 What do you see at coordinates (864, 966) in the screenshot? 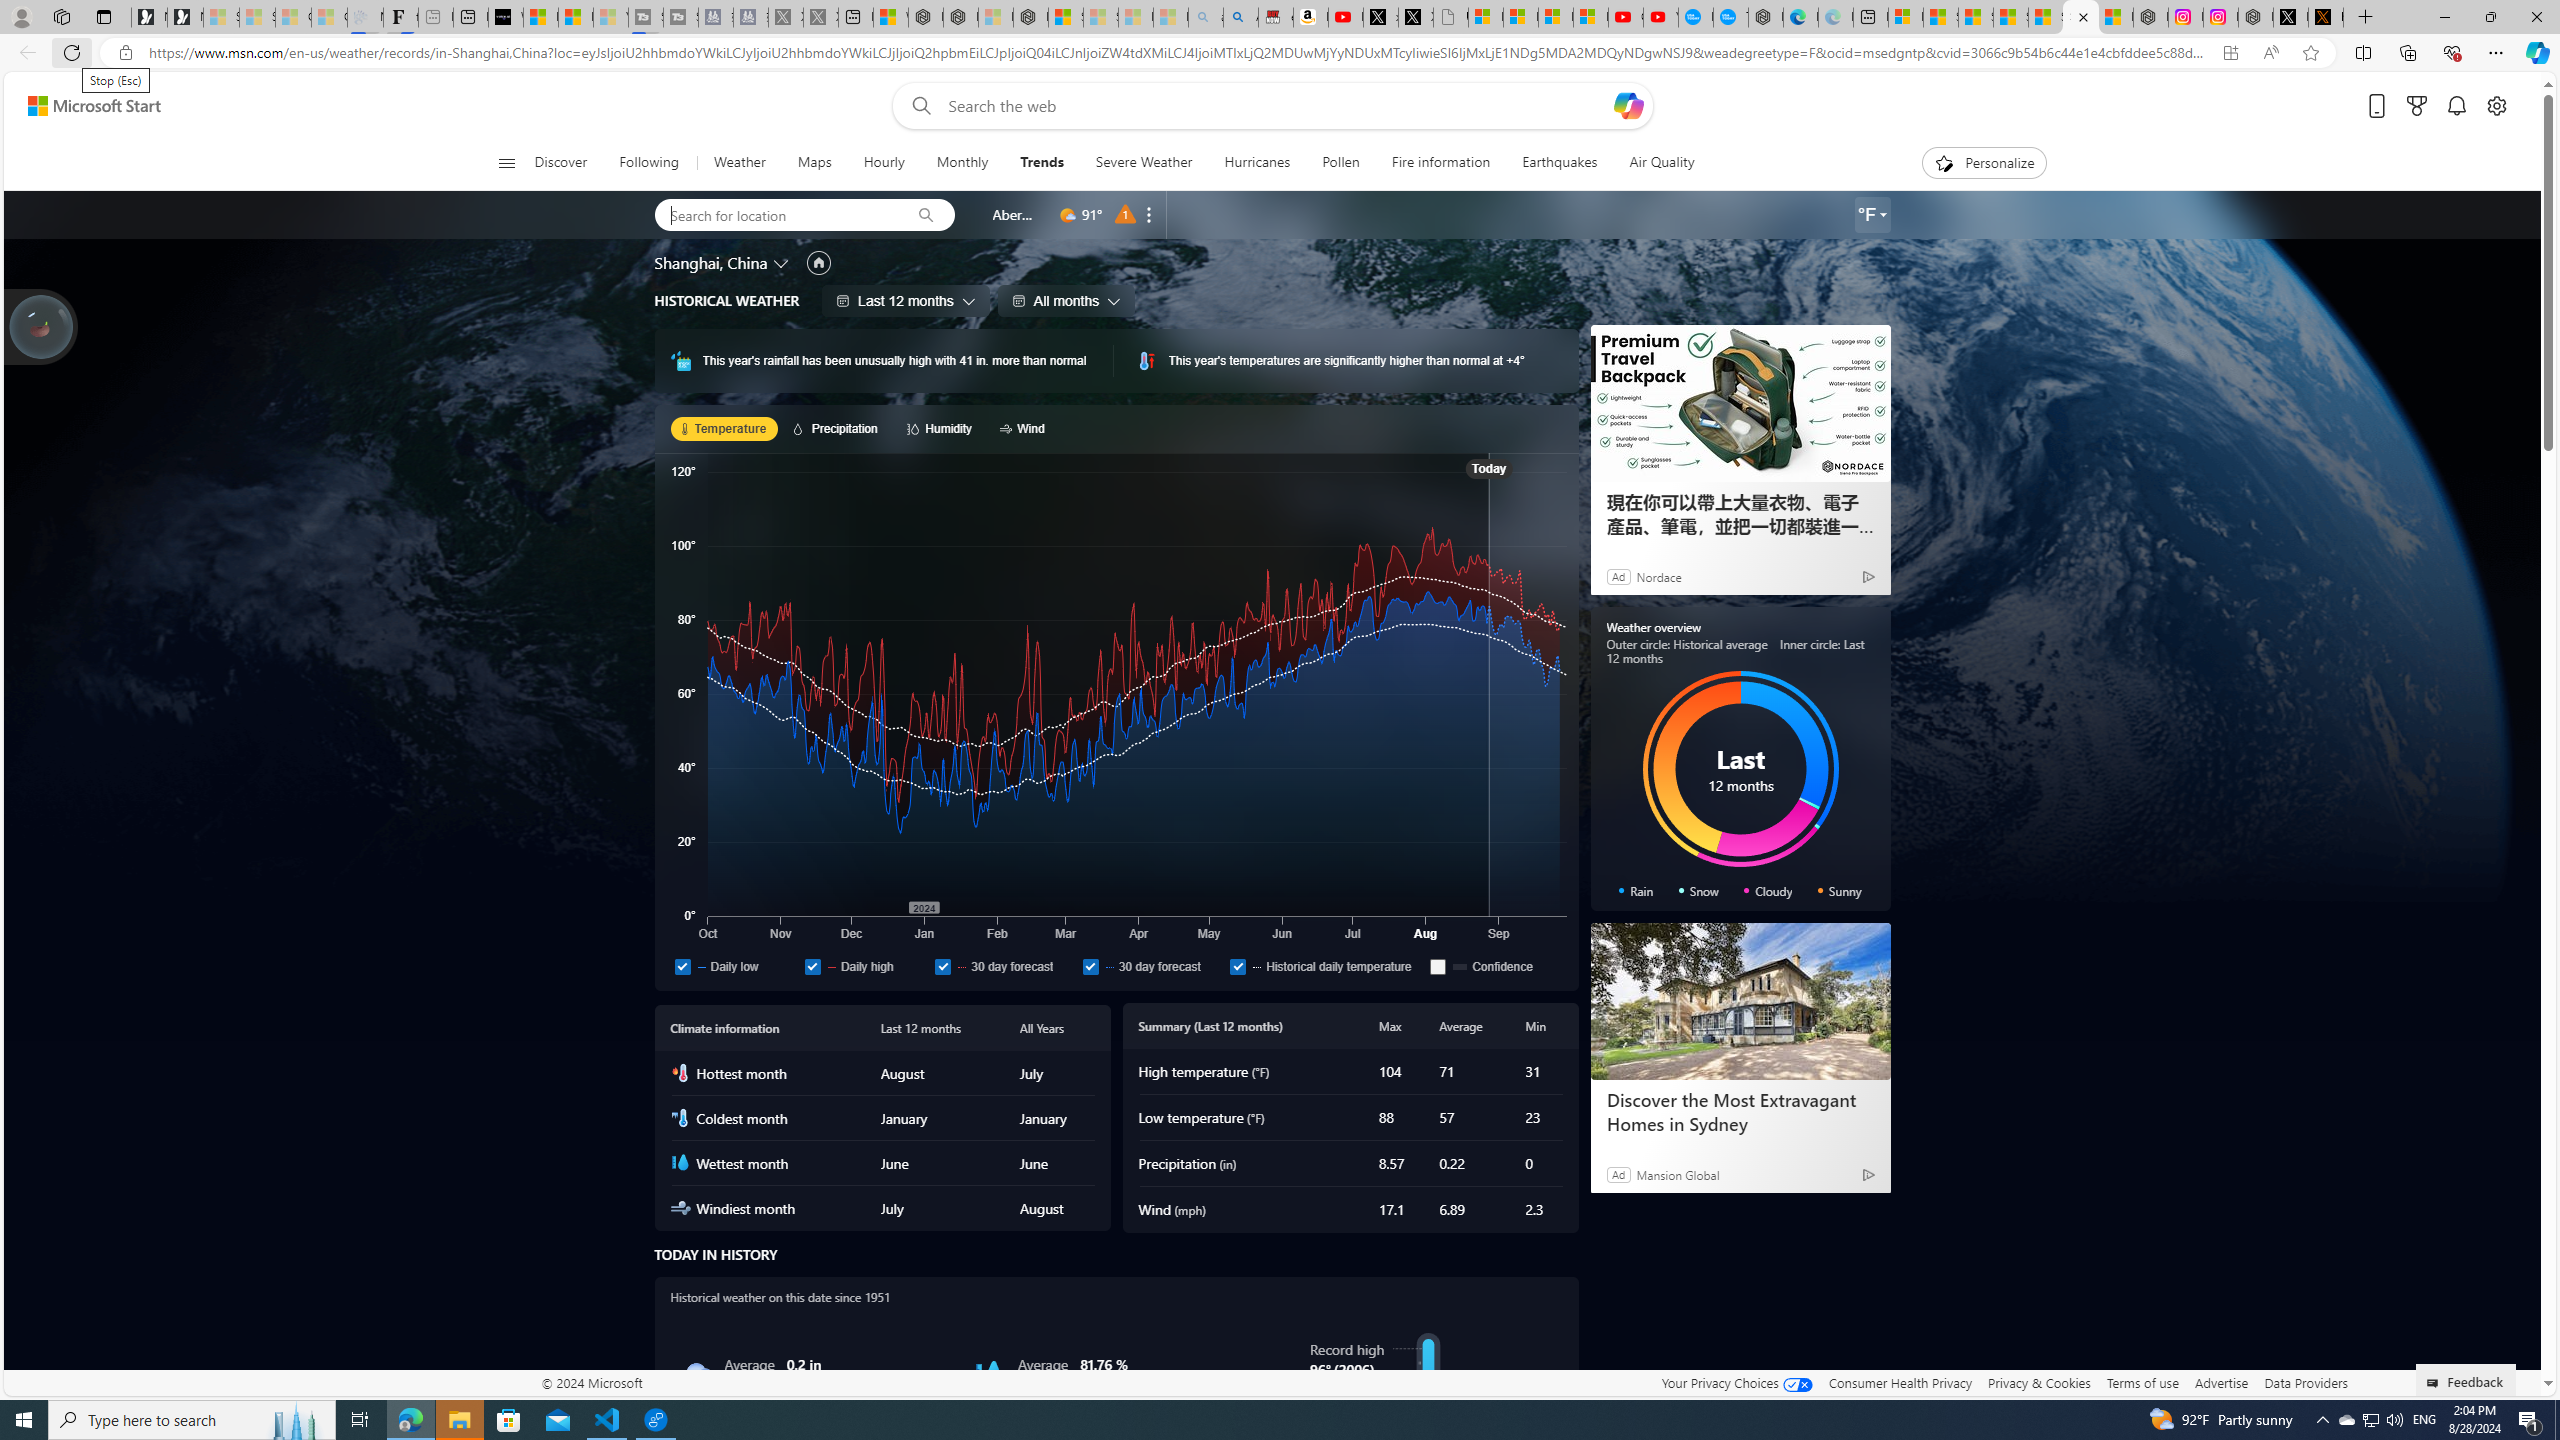
I see `Daily high` at bounding box center [864, 966].